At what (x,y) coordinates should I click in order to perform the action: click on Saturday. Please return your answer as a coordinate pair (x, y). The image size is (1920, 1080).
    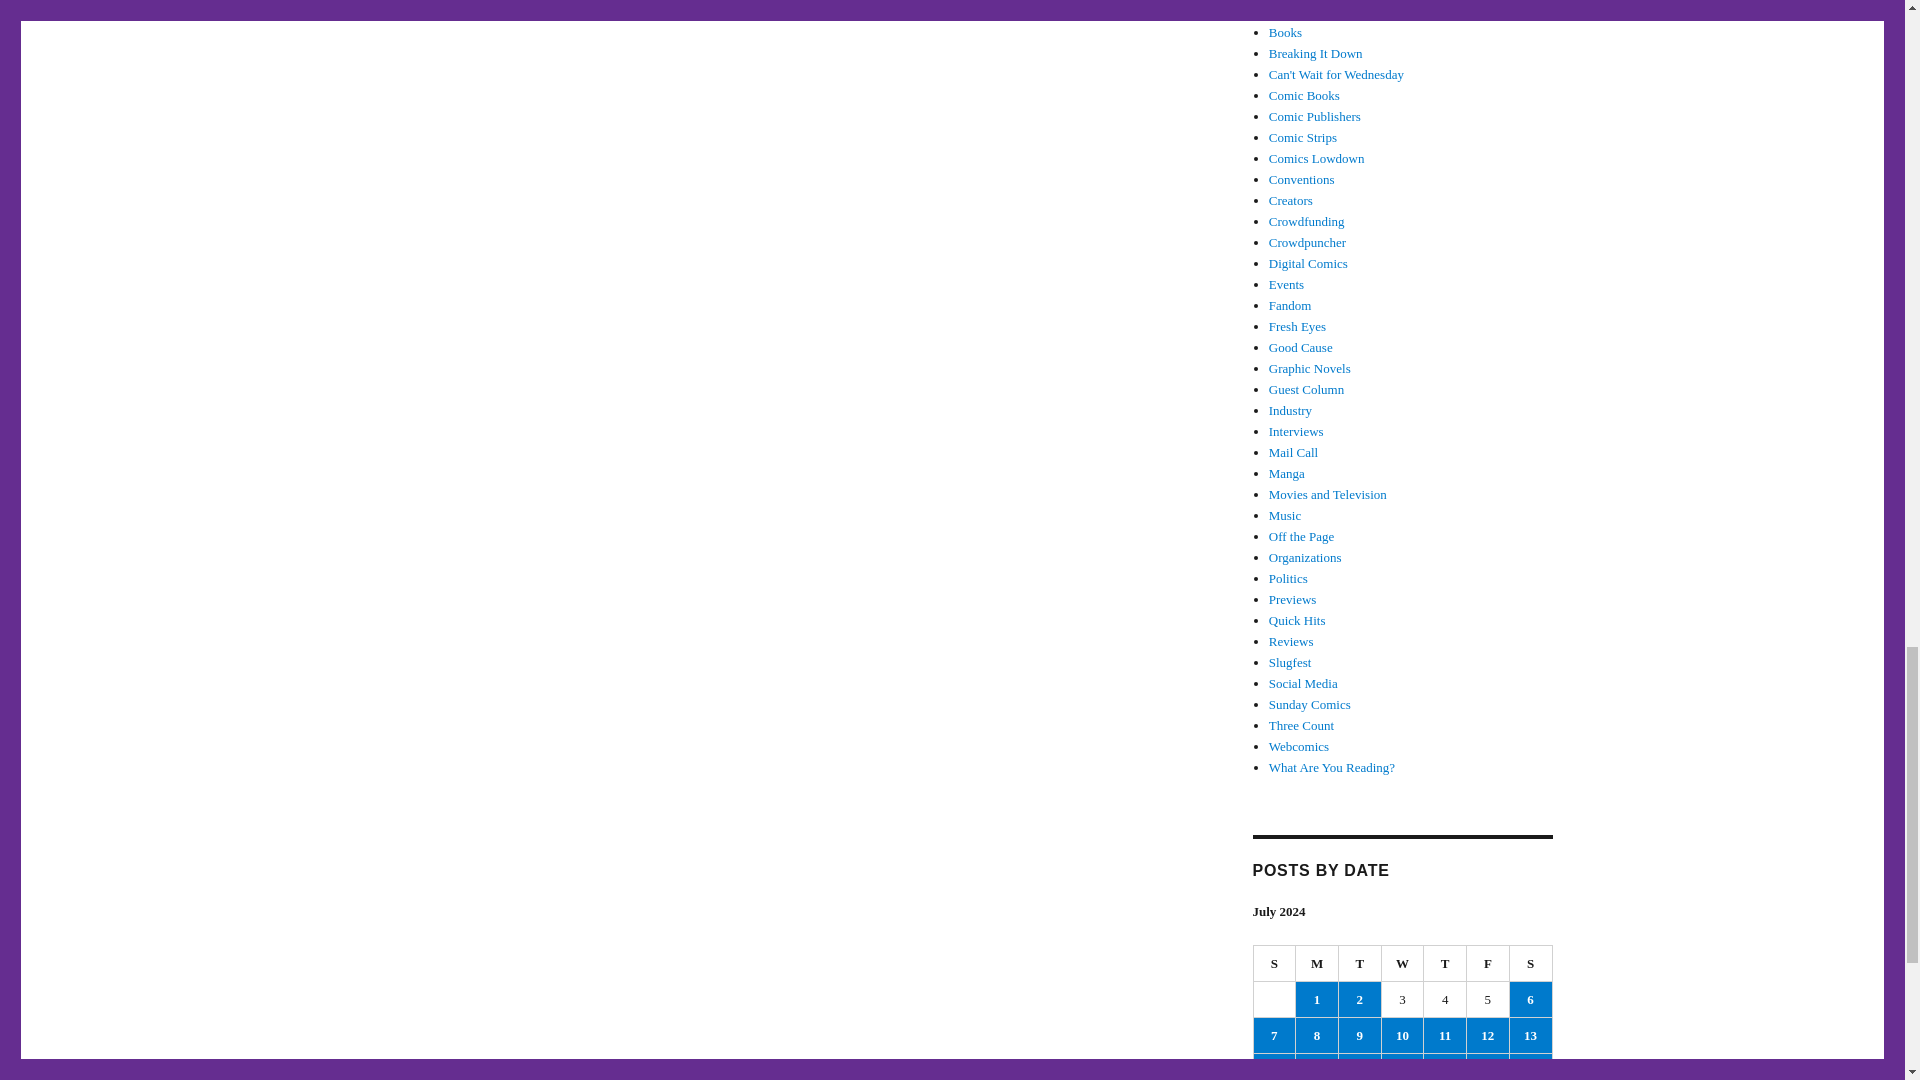
    Looking at the image, I should click on (1531, 964).